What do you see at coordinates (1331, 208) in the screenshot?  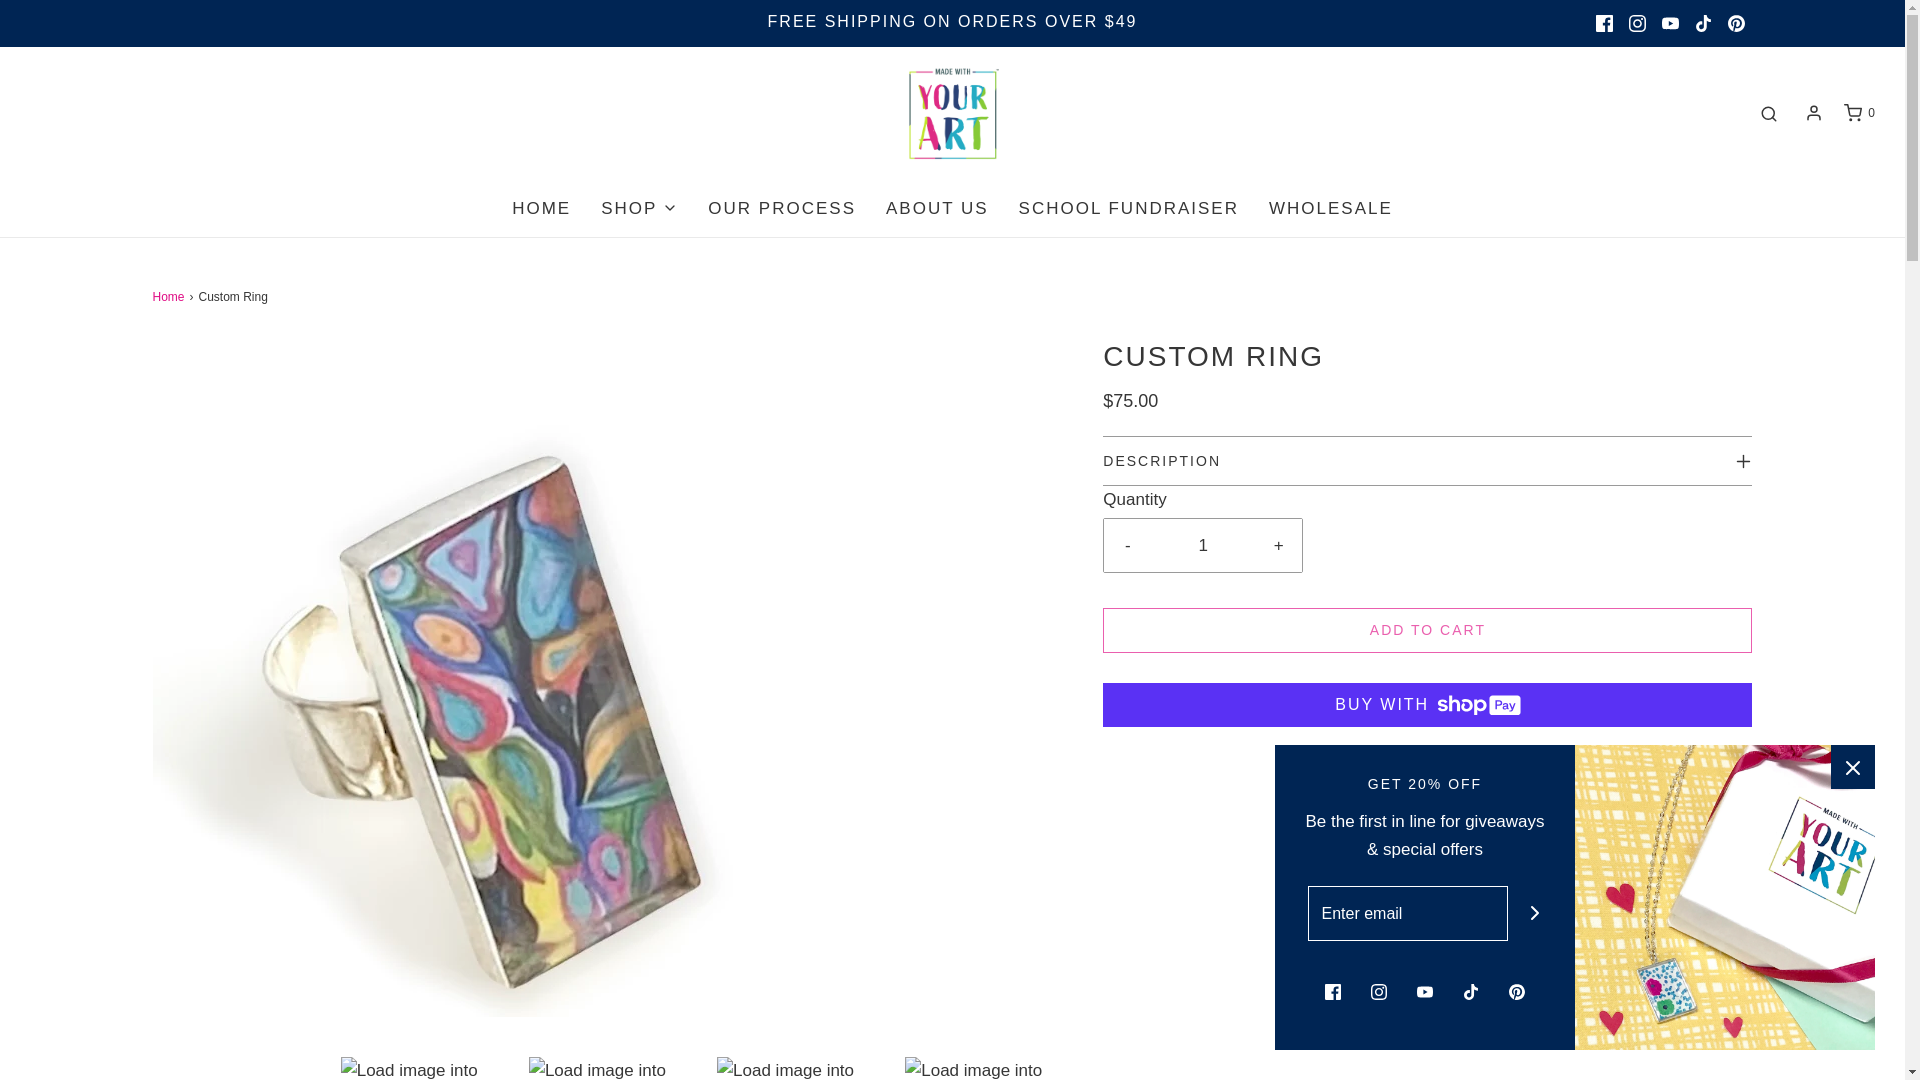 I see `WHOLESALE` at bounding box center [1331, 208].